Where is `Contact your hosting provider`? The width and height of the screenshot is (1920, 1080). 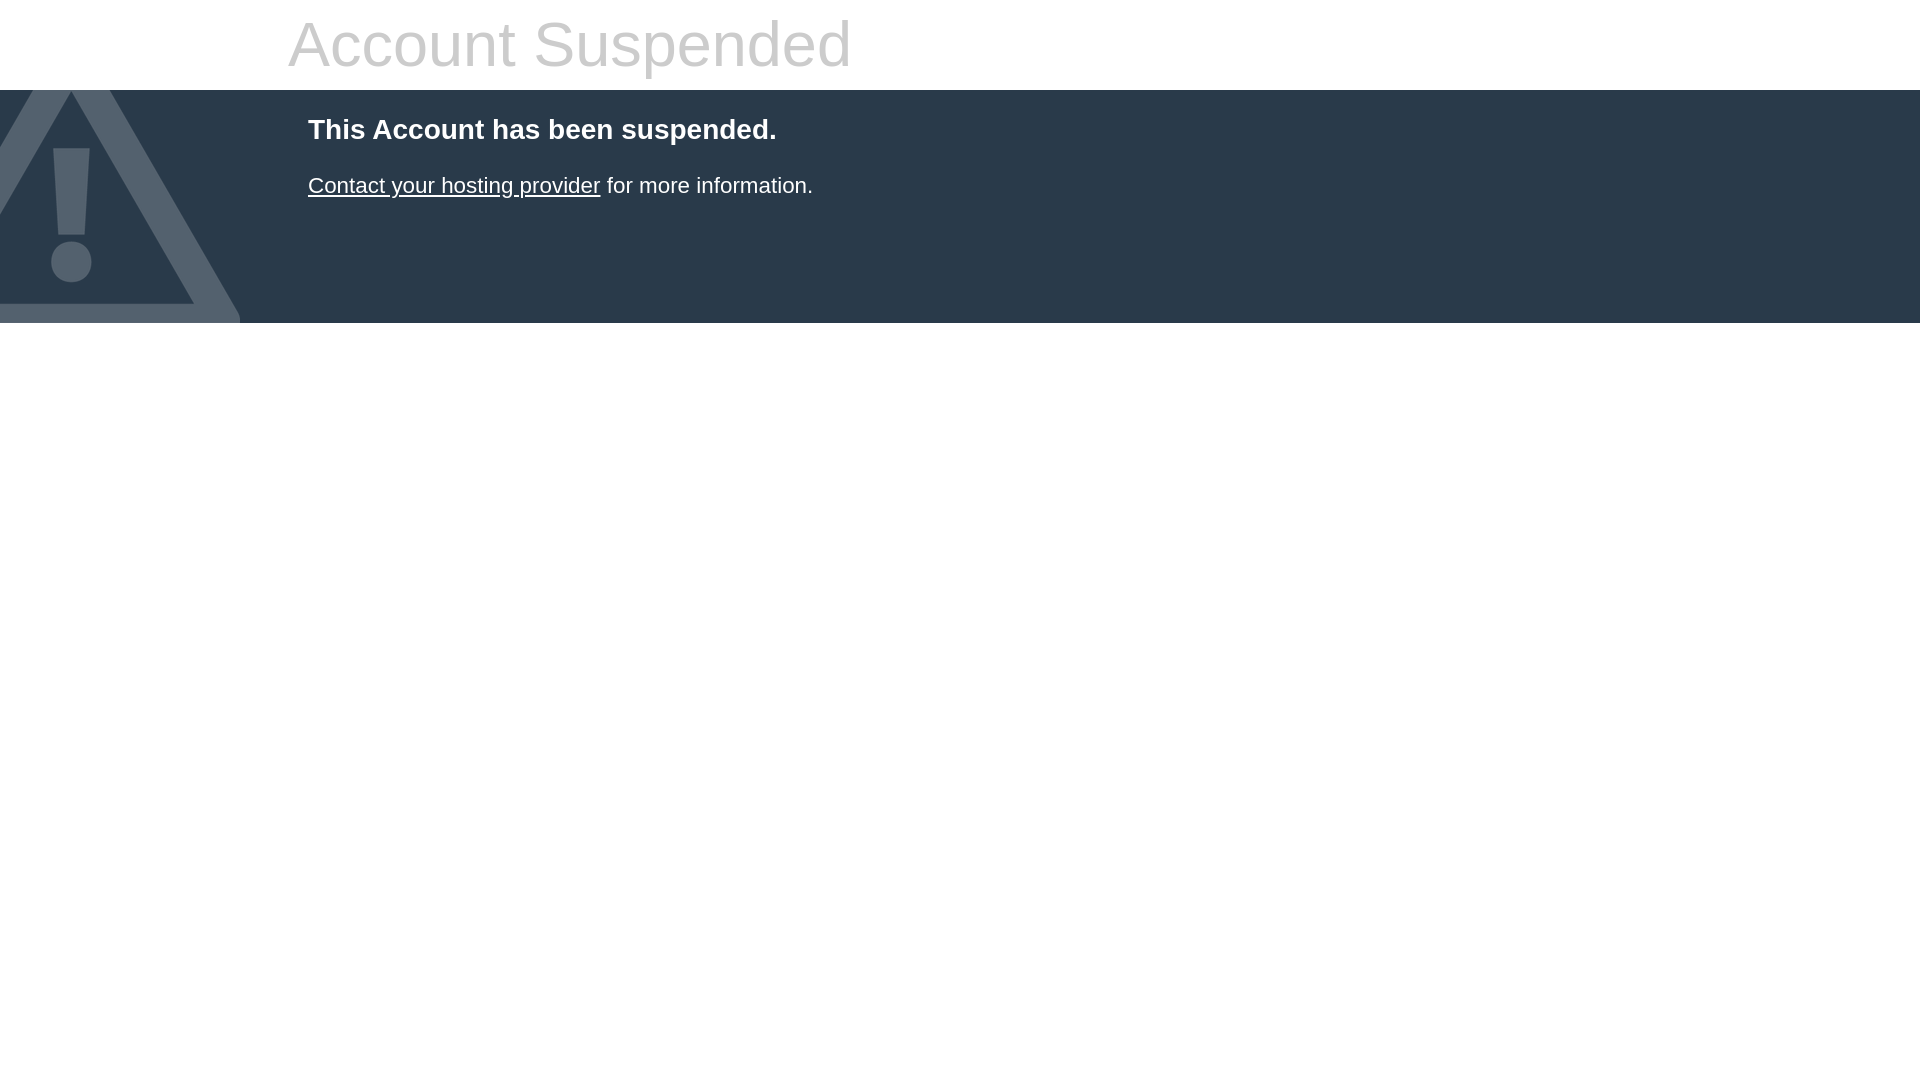 Contact your hosting provider is located at coordinates (453, 184).